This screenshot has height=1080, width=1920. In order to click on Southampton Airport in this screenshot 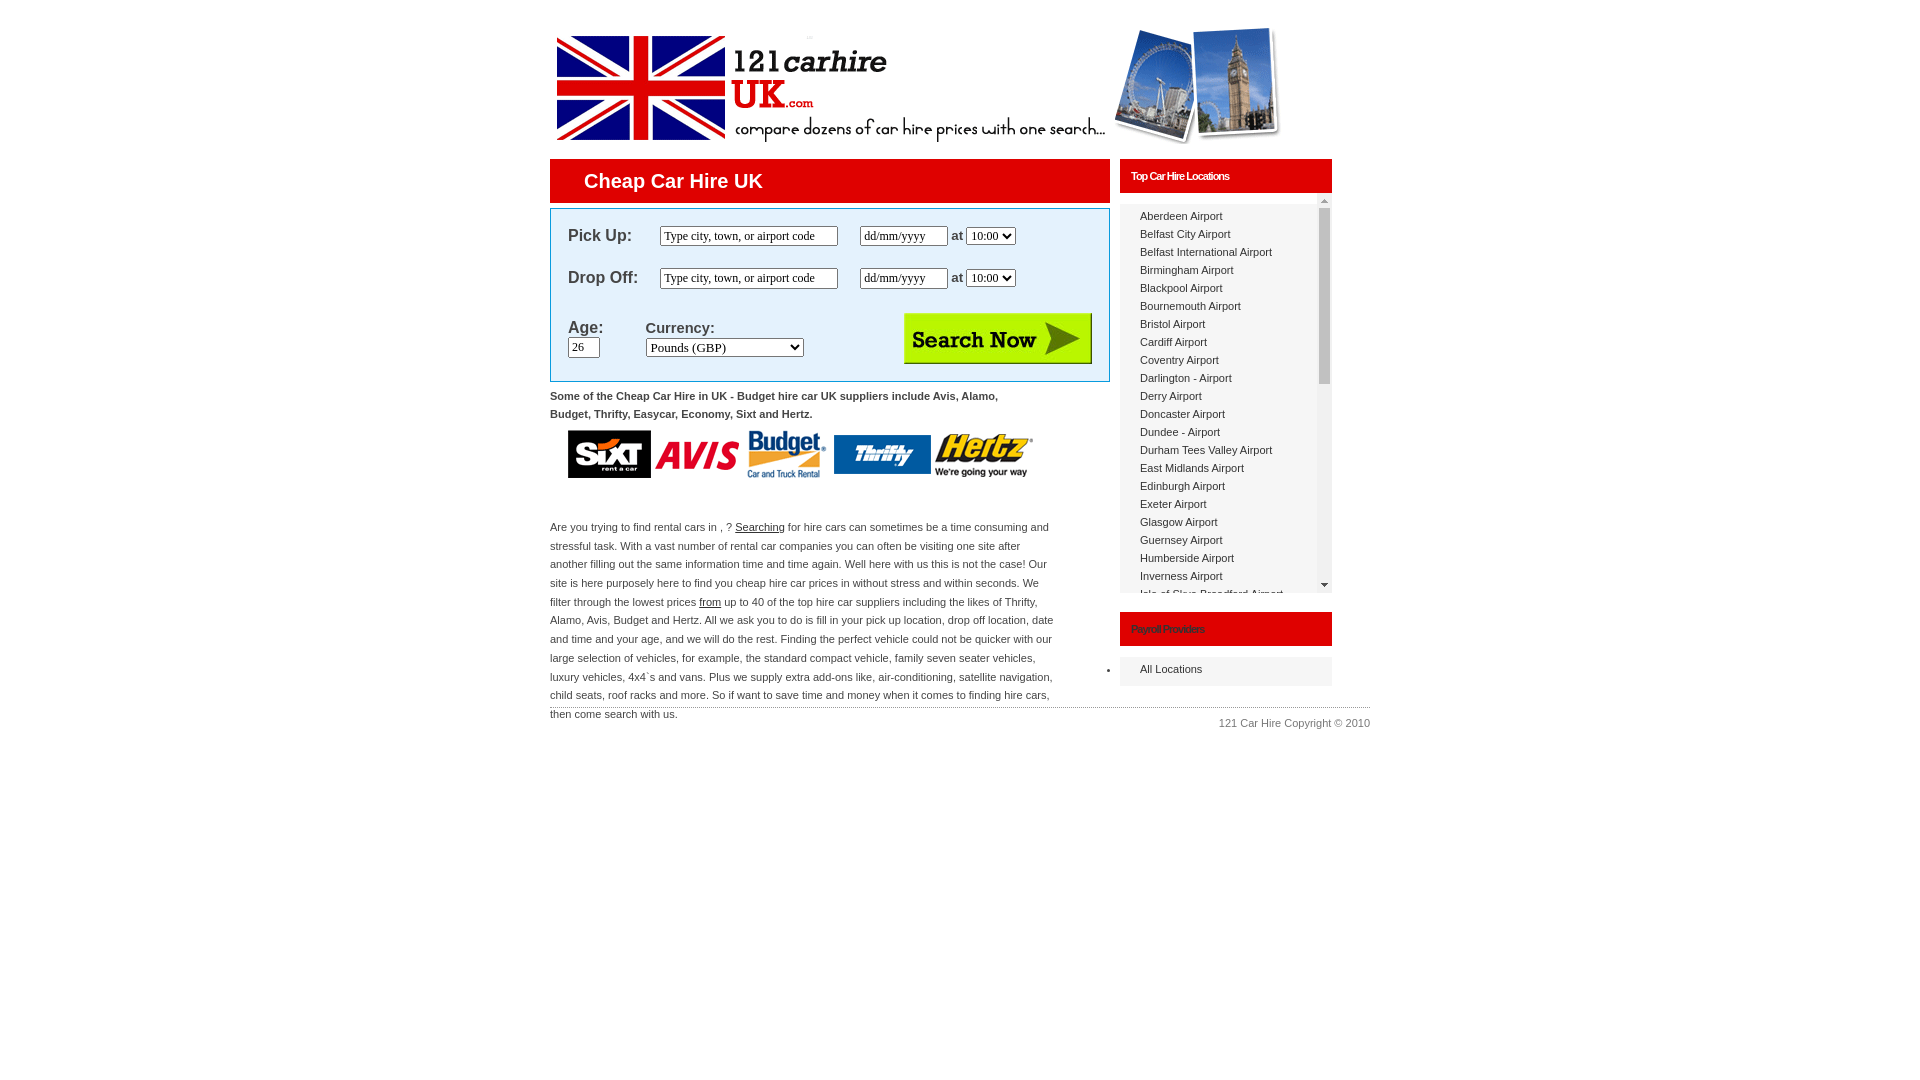, I will do `click(1190, 972)`.